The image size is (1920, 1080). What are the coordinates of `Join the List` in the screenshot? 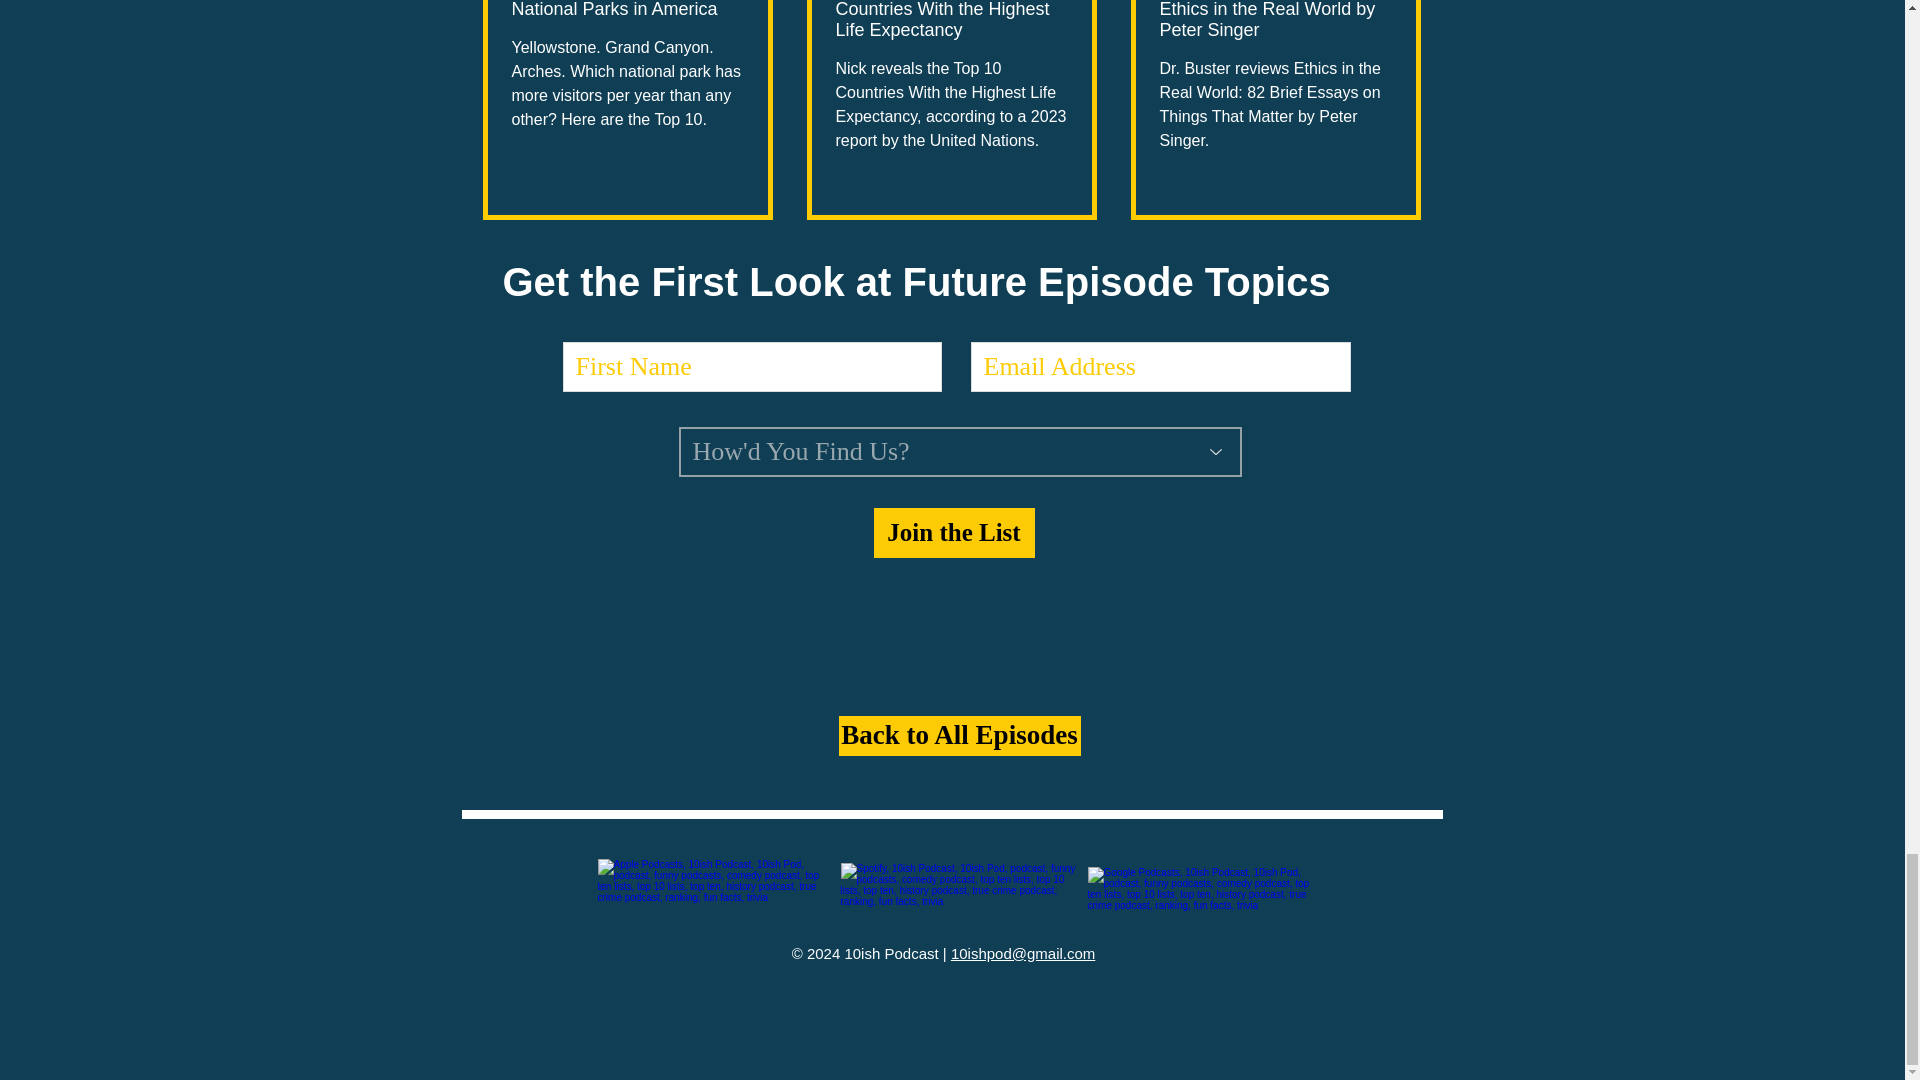 It's located at (954, 532).